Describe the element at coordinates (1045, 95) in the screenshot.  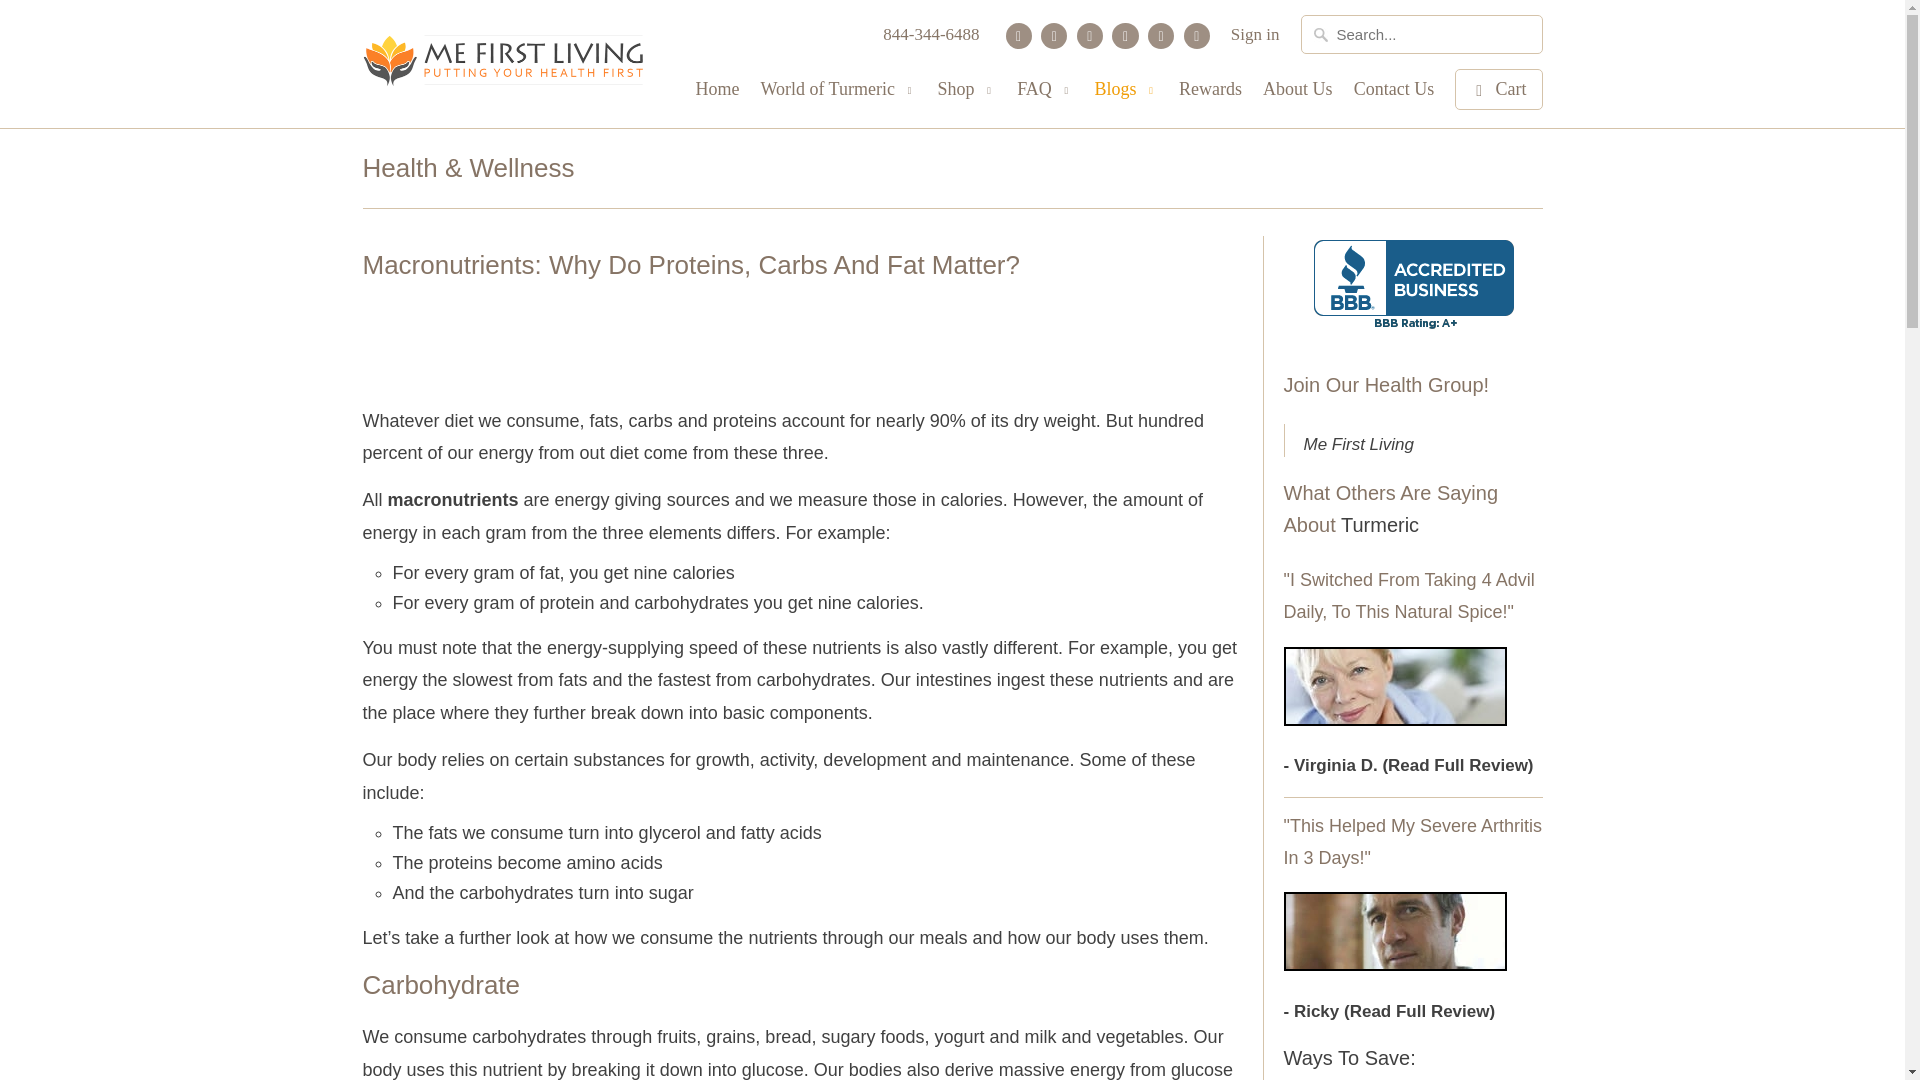
I see `FAQ` at that location.